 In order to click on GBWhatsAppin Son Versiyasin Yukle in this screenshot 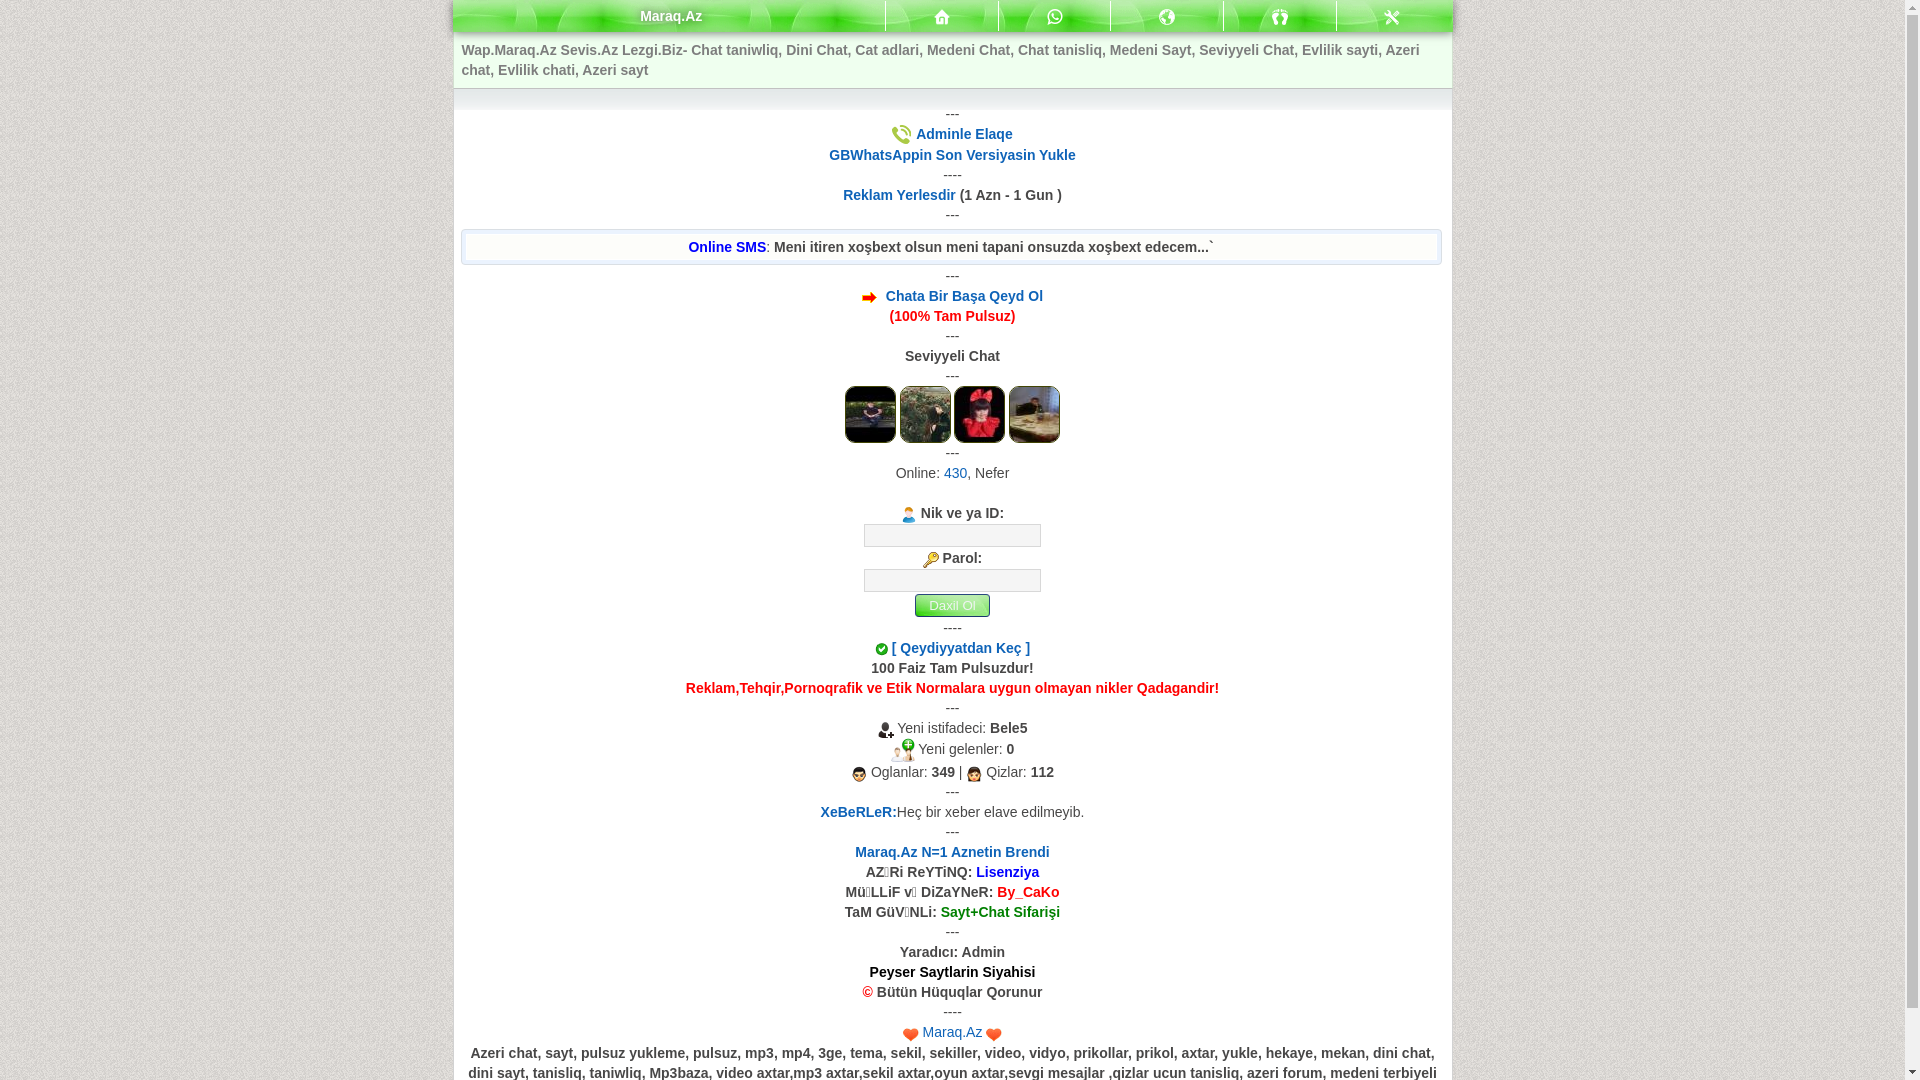, I will do `click(952, 155)`.